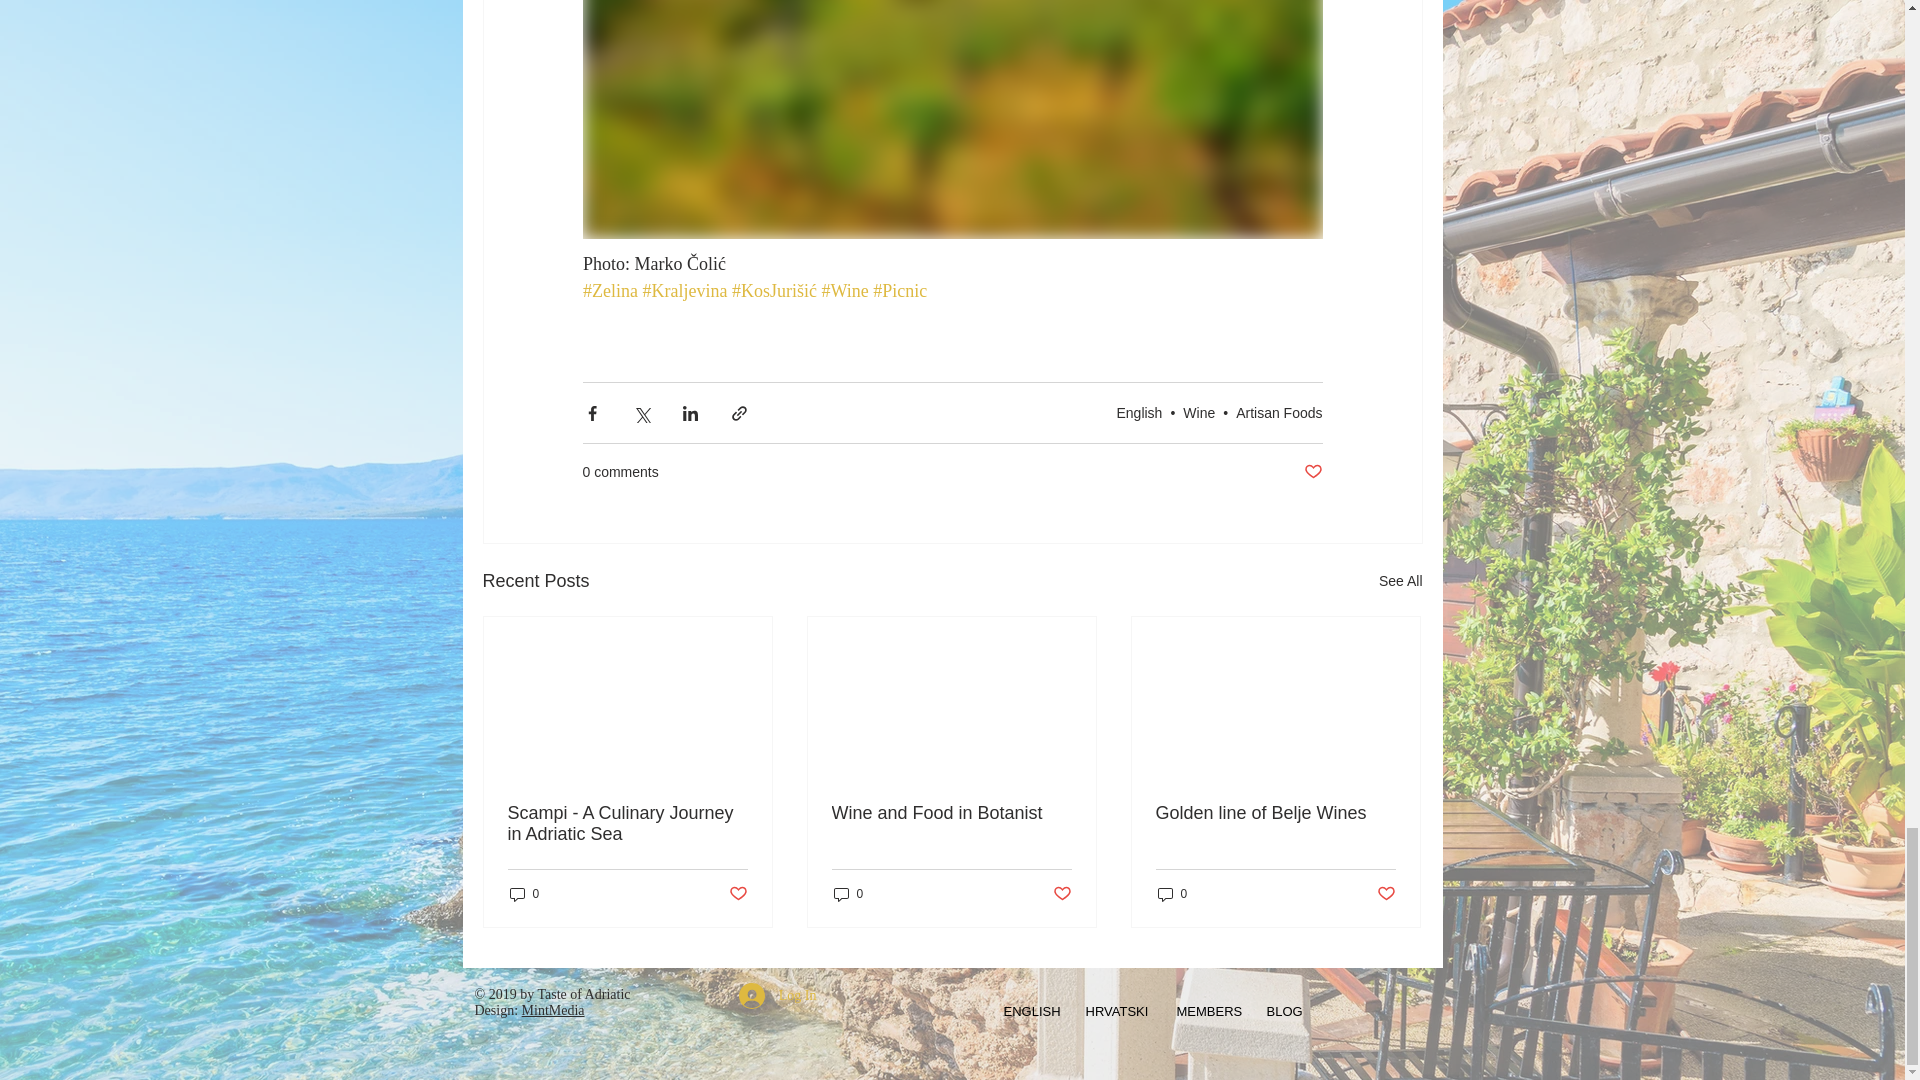 This screenshot has width=1920, height=1080. Describe the element at coordinates (778, 996) in the screenshot. I see `Log In` at that location.